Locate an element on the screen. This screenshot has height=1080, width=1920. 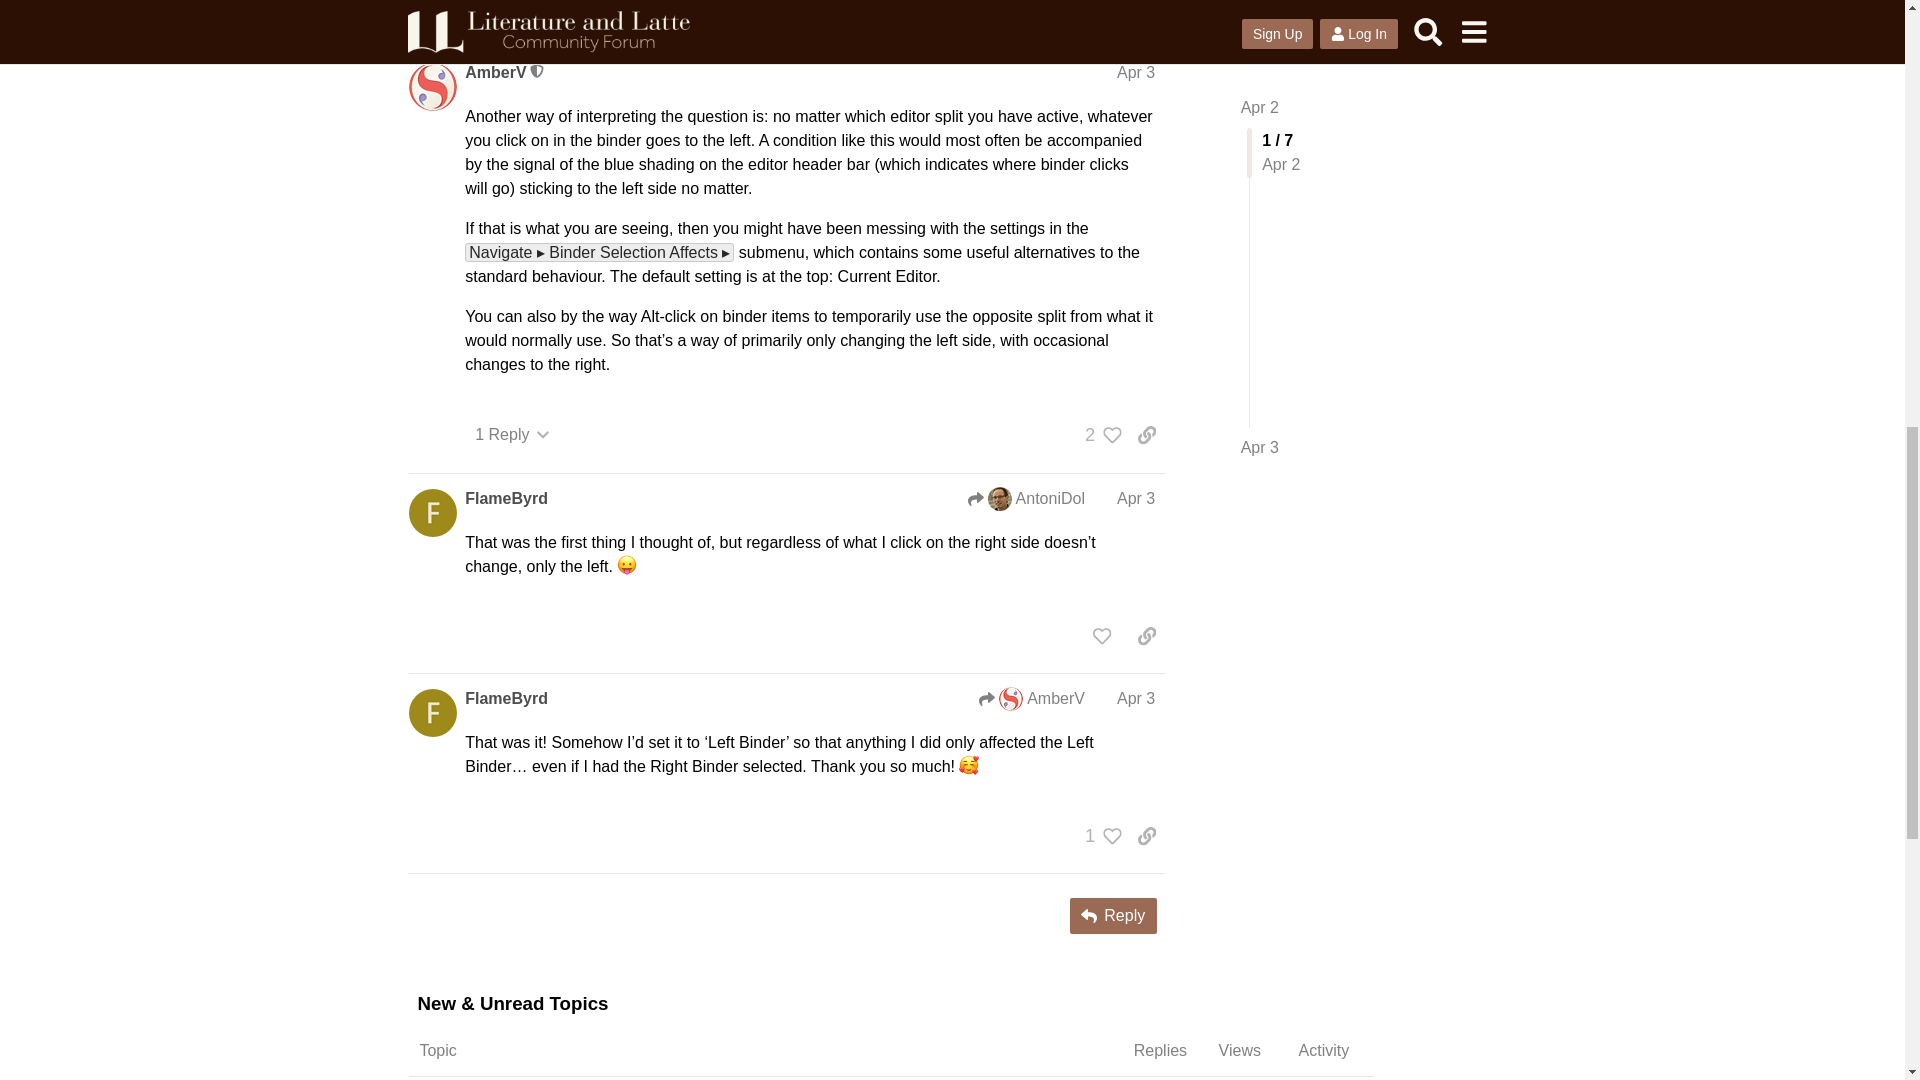
1 is located at coordinates (1098, 14).